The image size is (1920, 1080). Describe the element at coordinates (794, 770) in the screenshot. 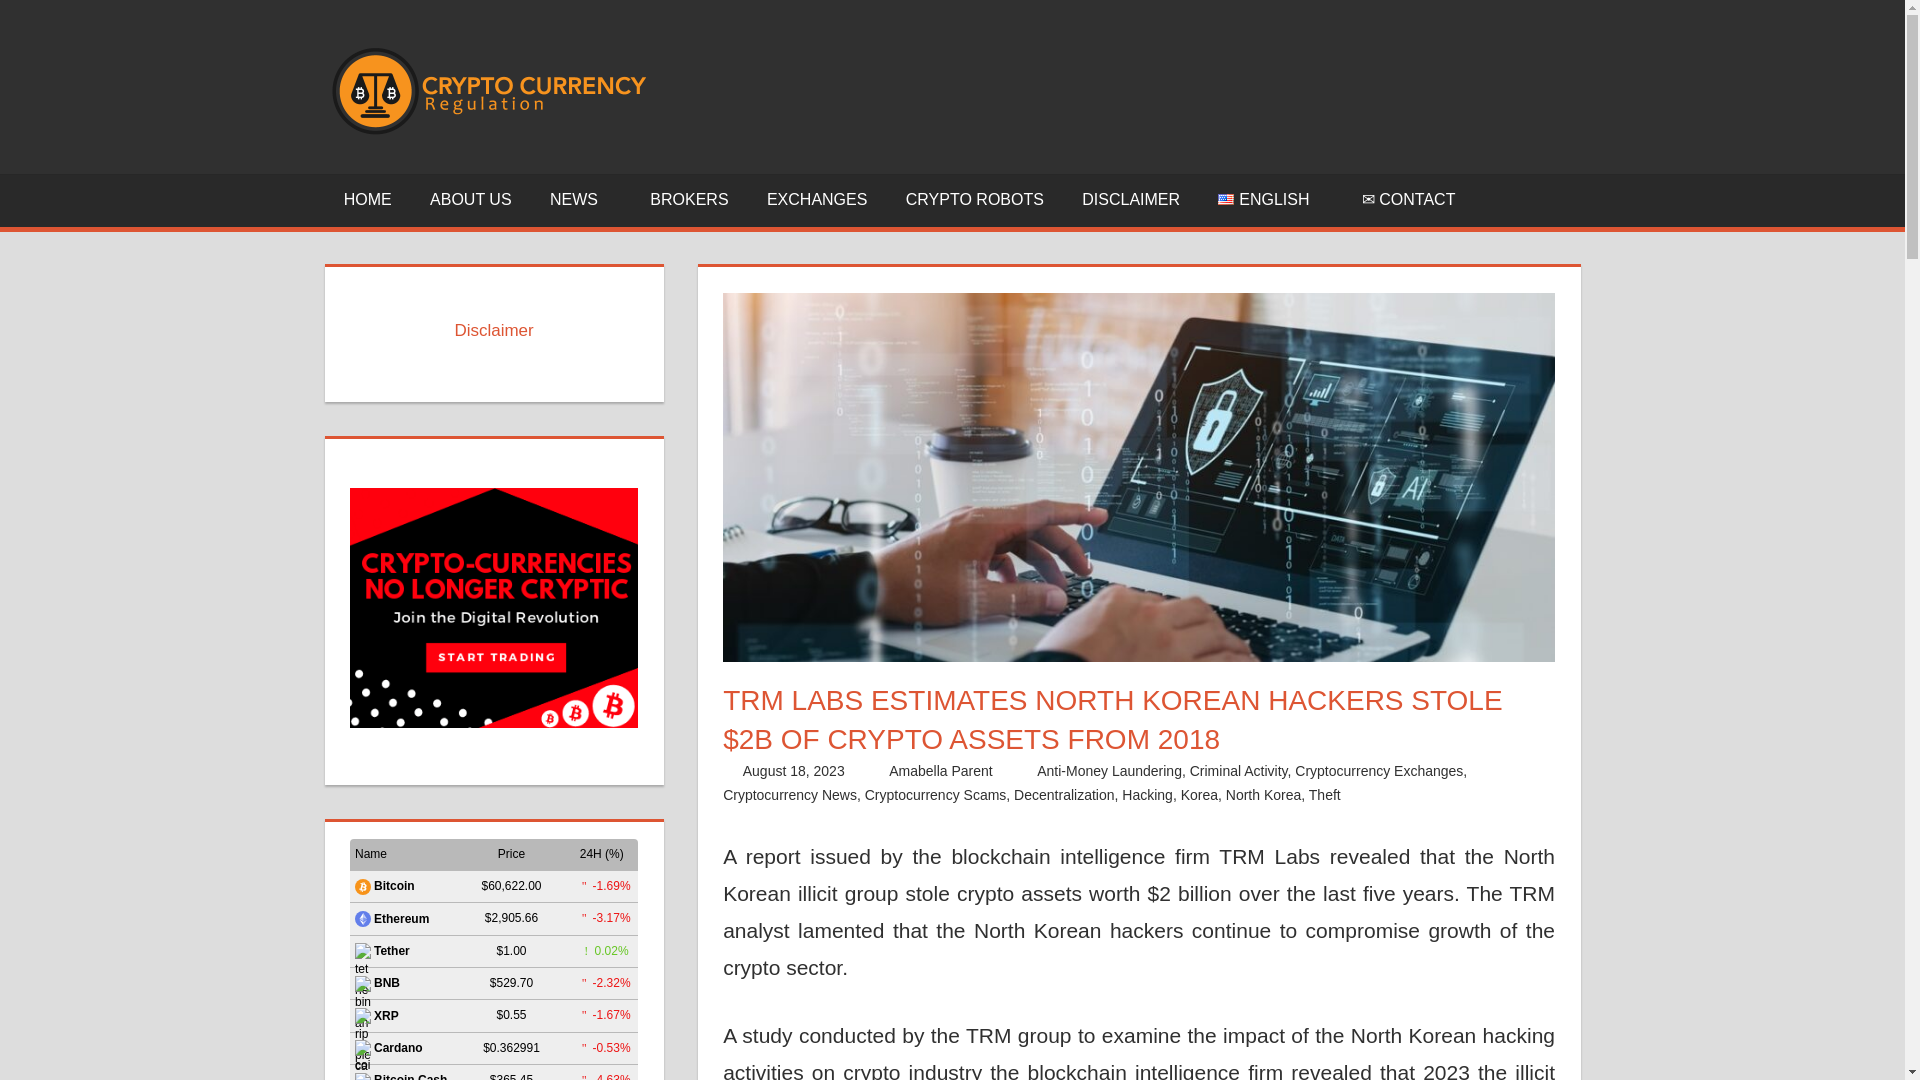

I see `August 18, 2023` at that location.